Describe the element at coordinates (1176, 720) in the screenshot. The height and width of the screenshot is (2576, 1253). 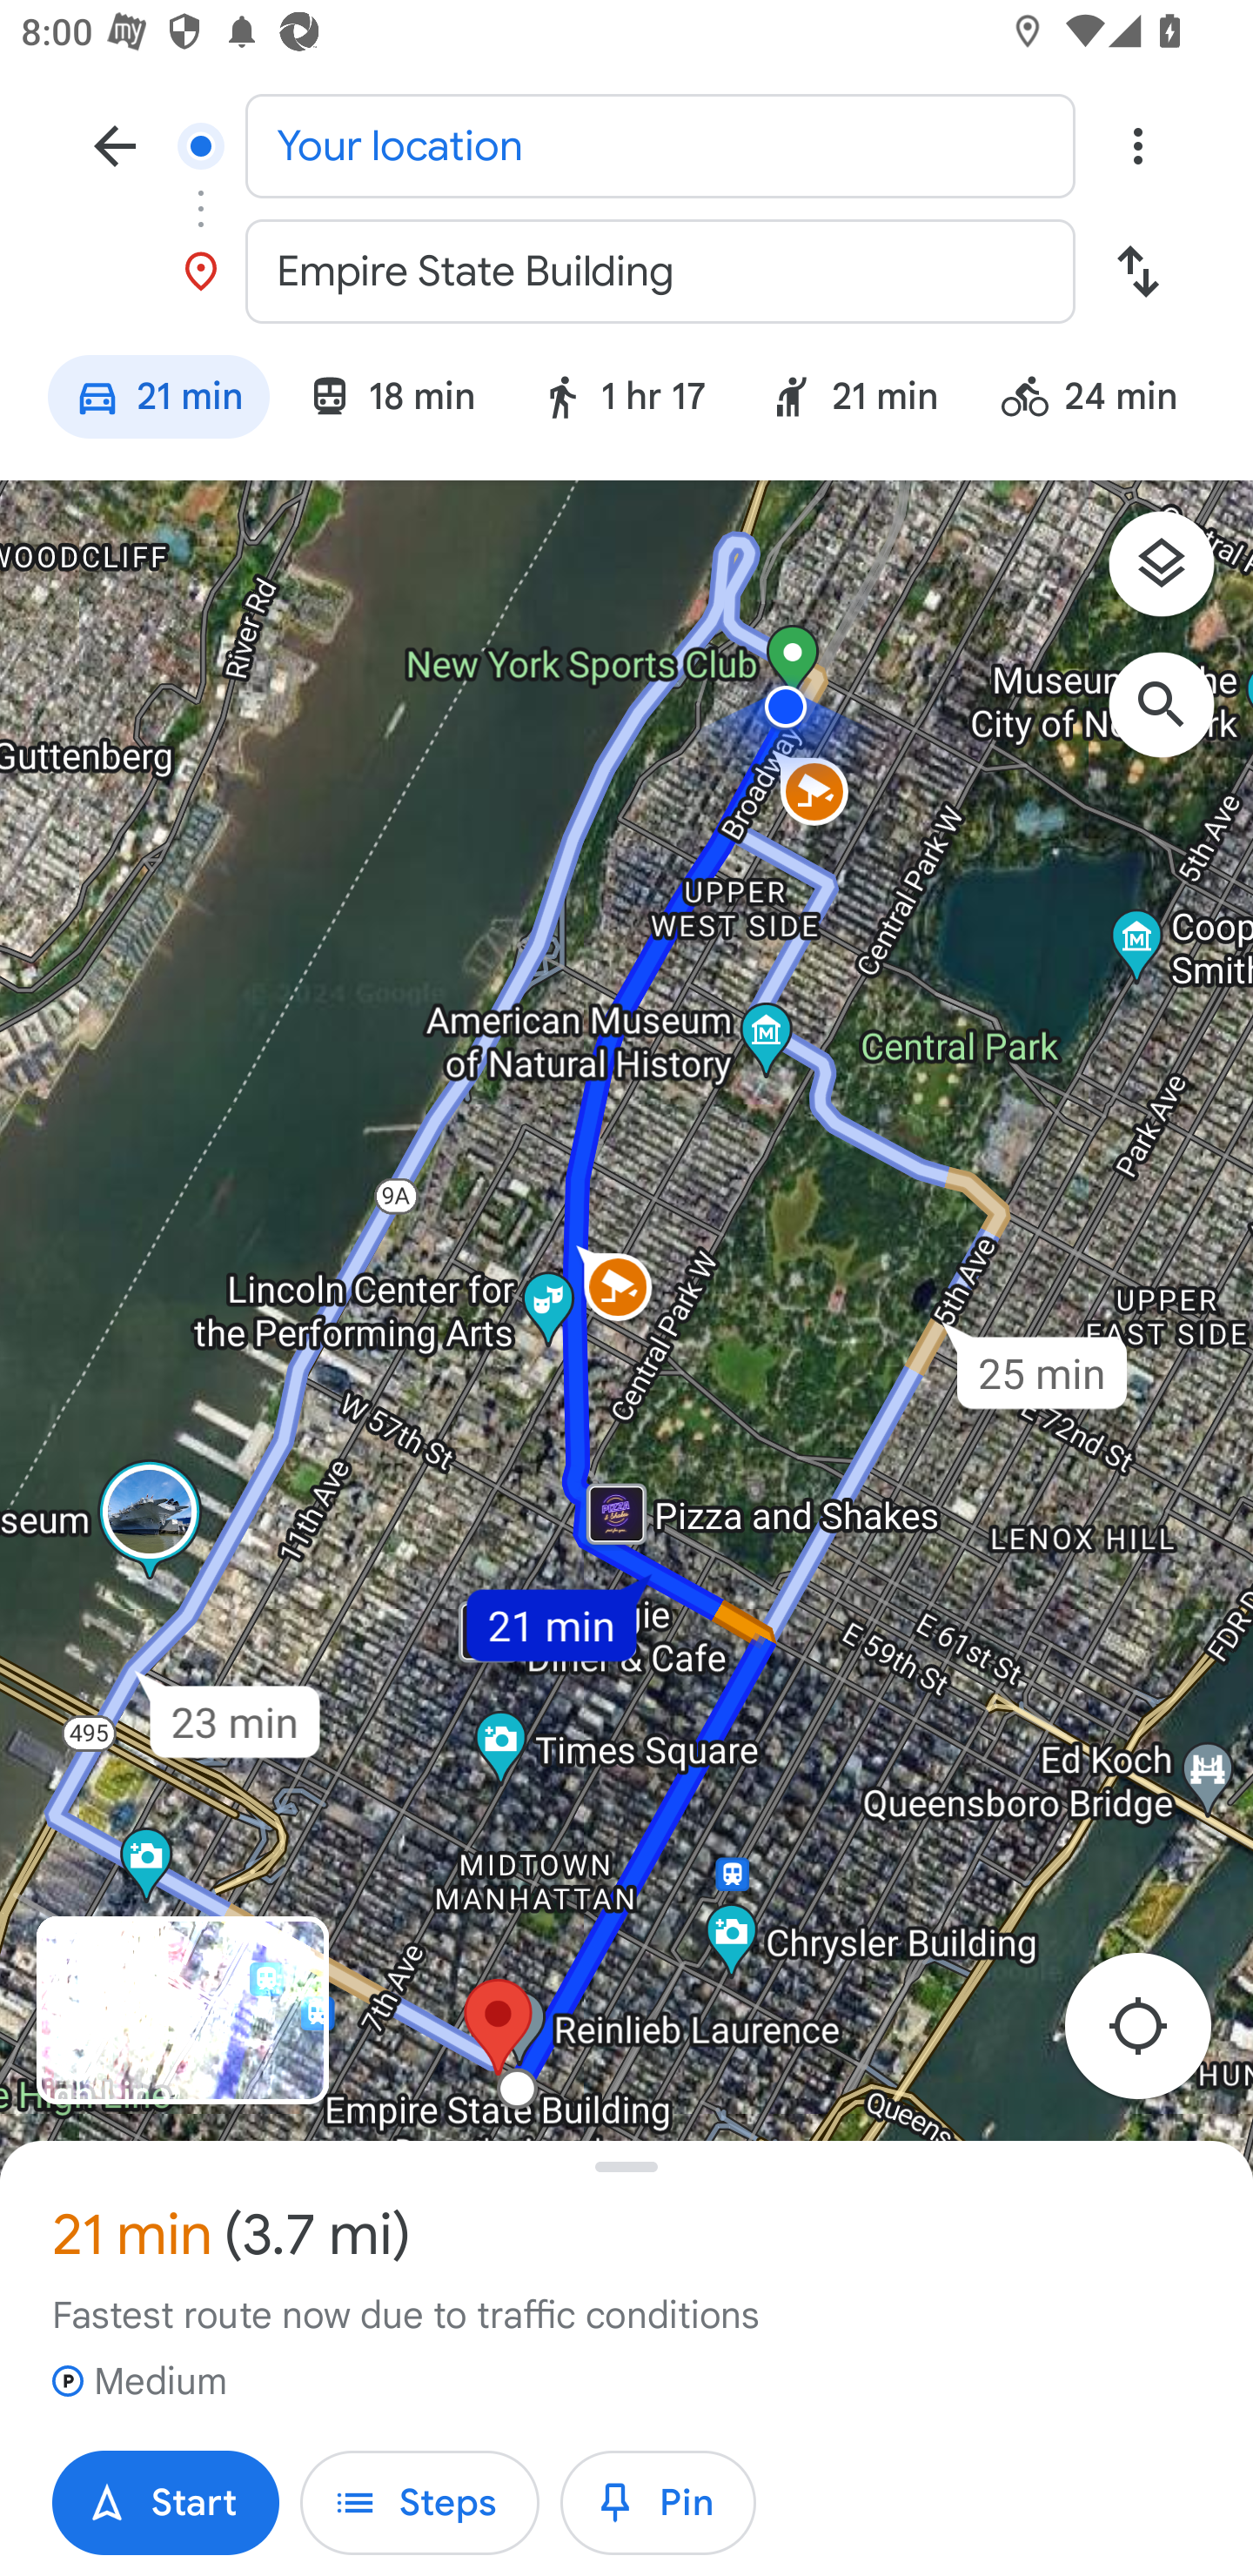
I see `Search along route` at that location.